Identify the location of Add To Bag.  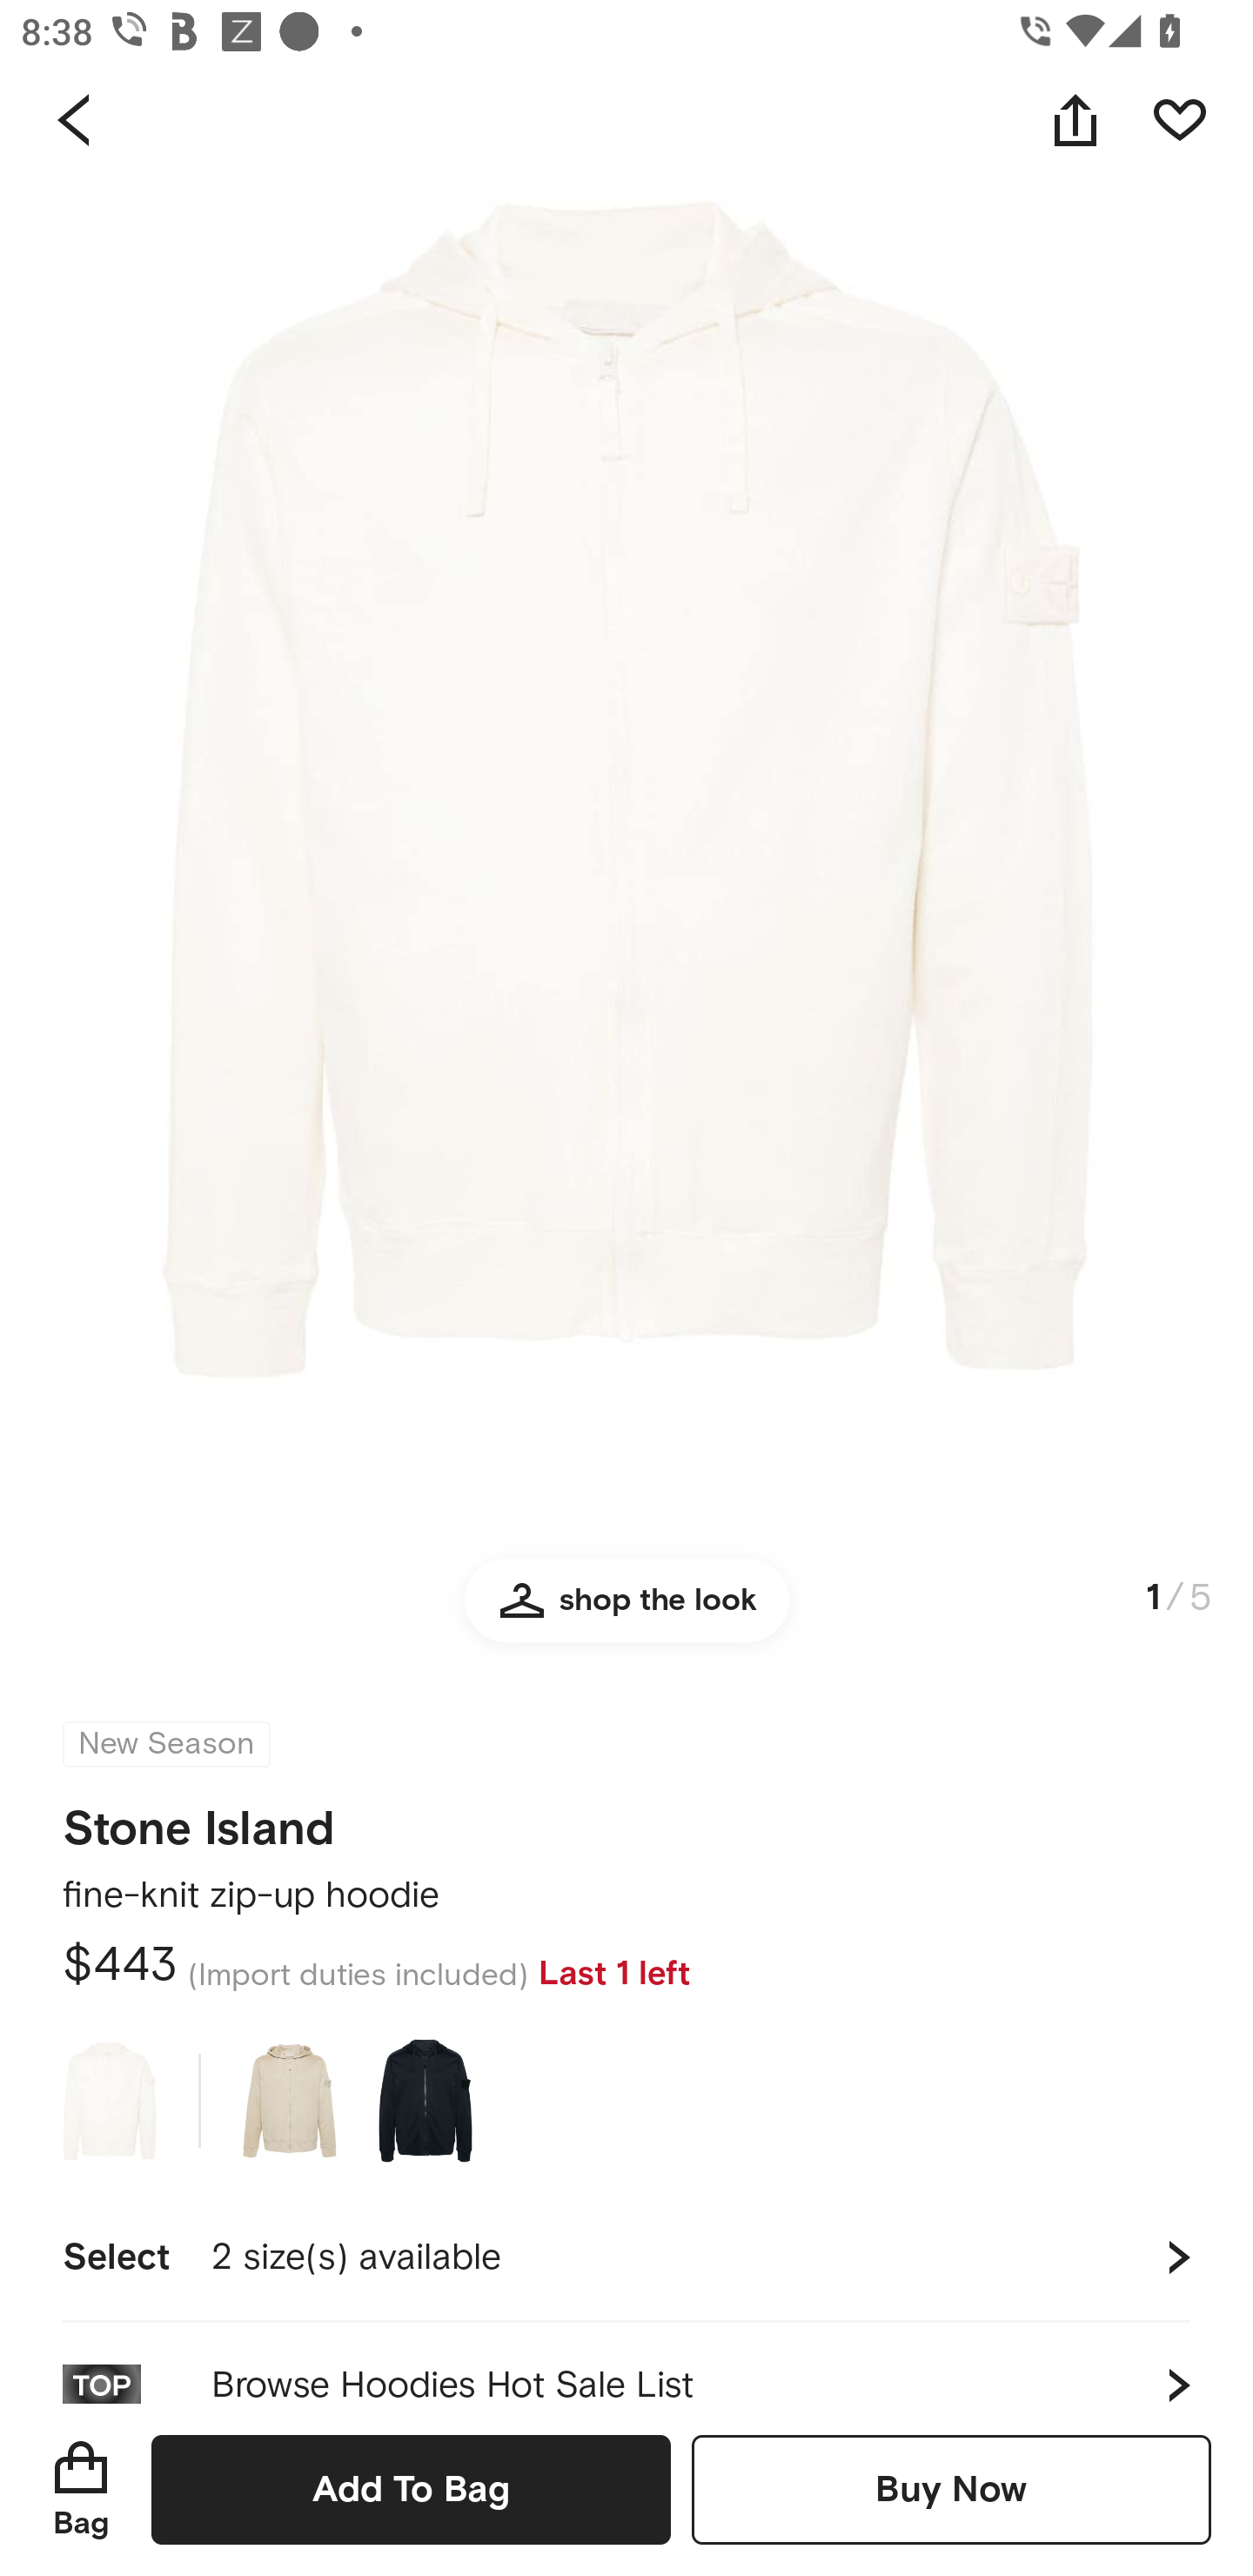
(411, 2489).